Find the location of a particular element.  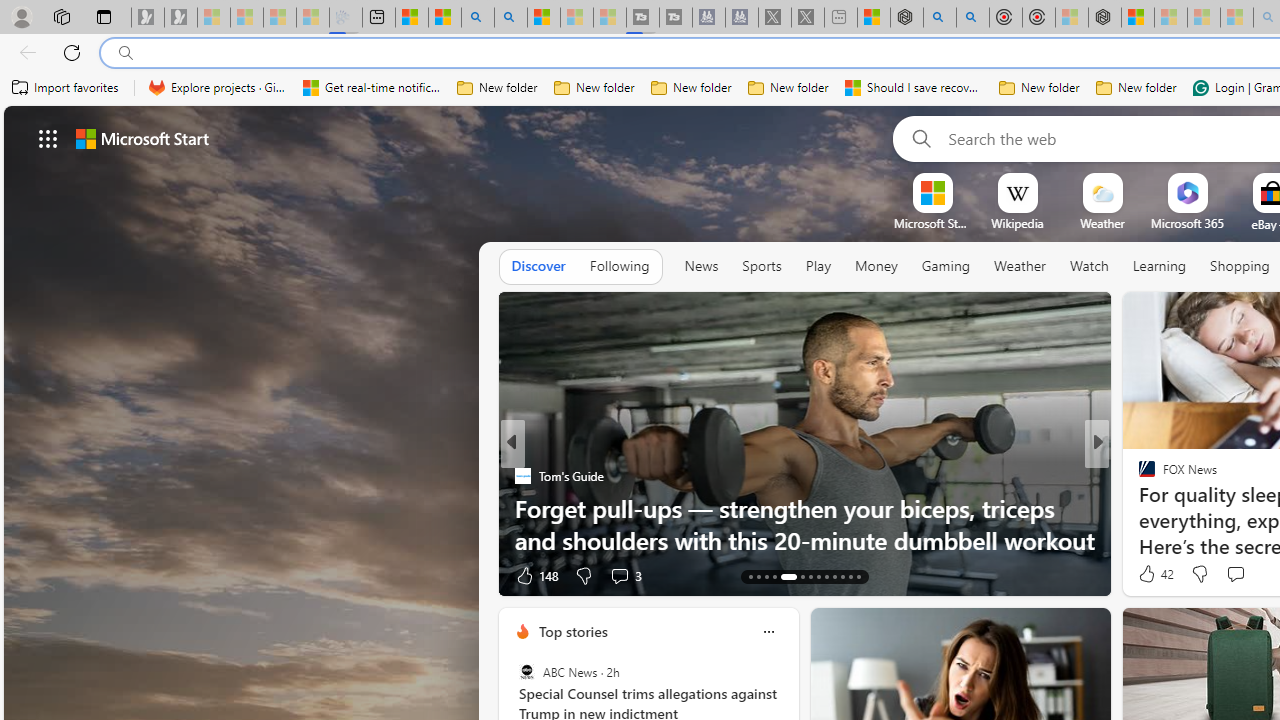

View comments 124 Comment is located at coordinates (1234, 576).